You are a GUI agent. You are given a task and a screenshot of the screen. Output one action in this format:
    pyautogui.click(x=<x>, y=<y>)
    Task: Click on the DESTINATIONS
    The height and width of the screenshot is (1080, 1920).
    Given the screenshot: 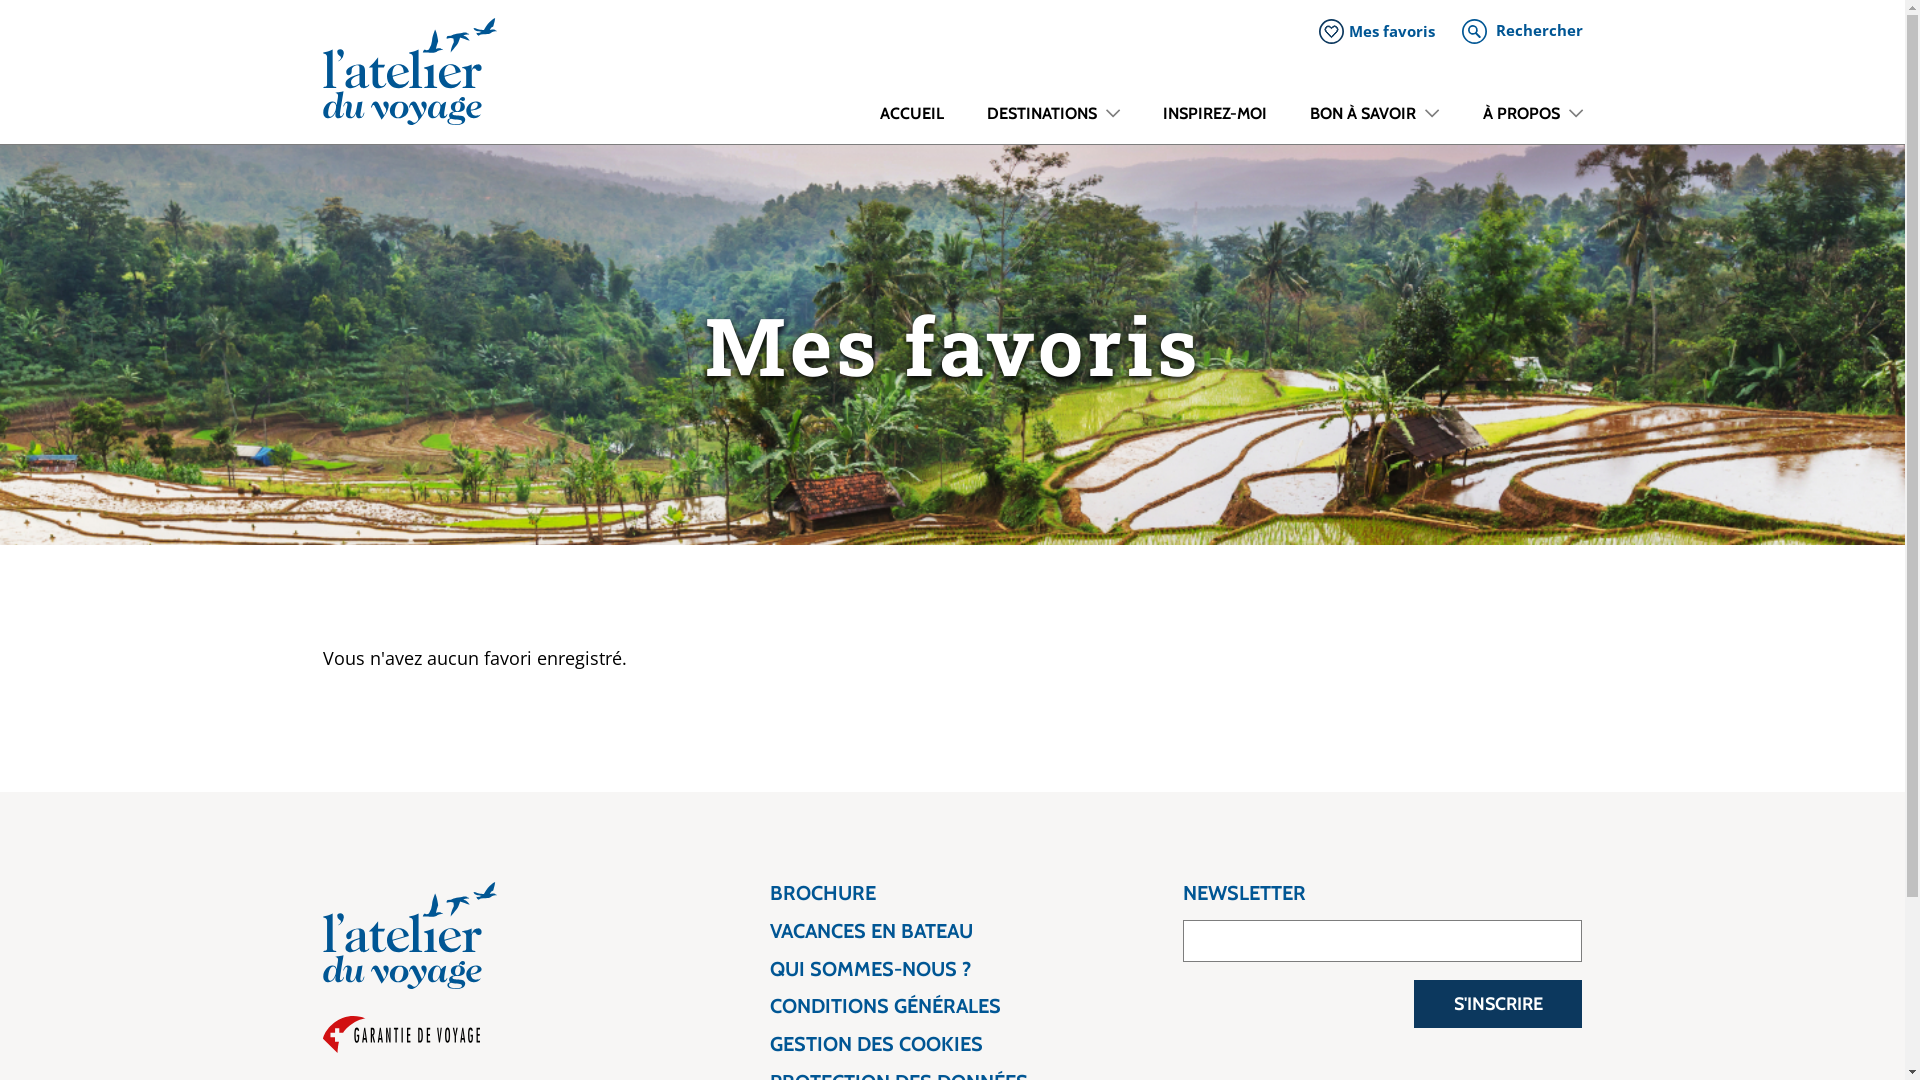 What is the action you would take?
    pyautogui.click(x=1052, y=122)
    